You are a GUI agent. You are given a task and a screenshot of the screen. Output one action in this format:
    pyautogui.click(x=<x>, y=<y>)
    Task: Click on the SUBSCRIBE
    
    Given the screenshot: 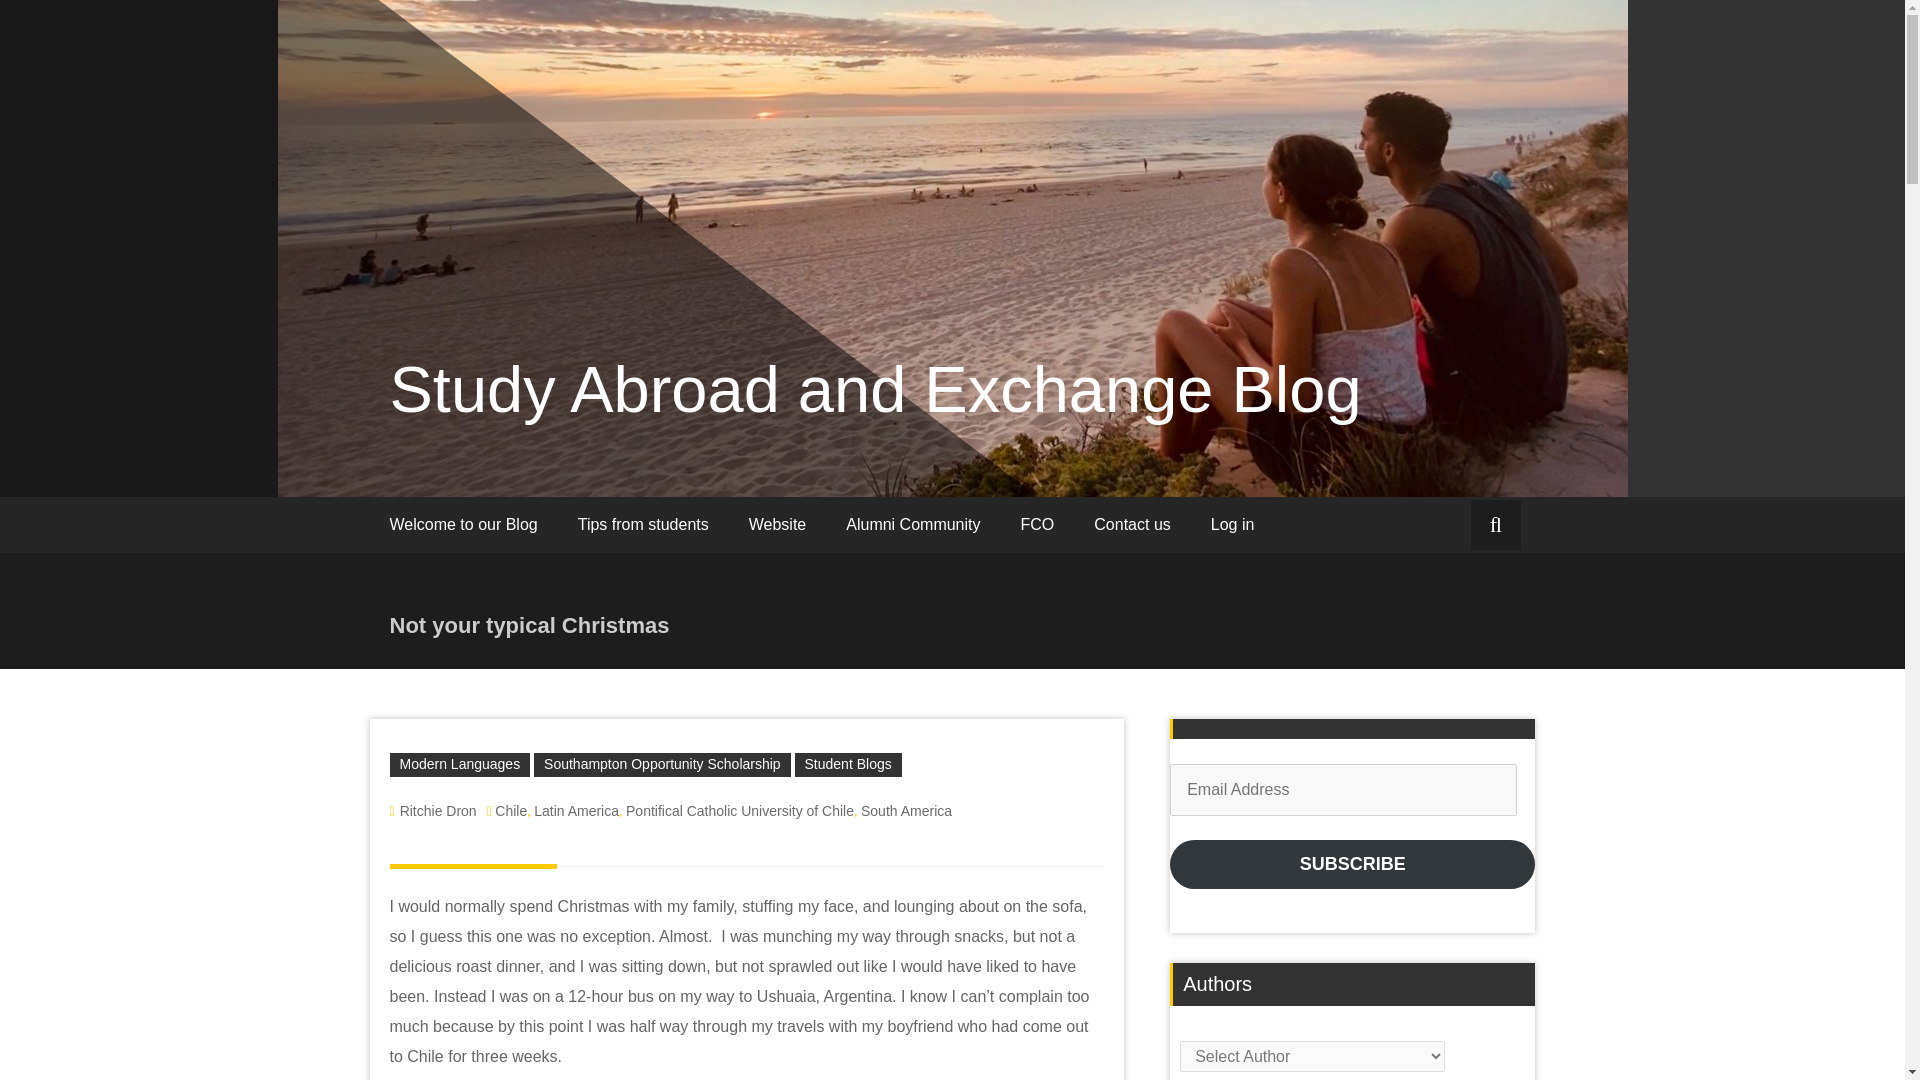 What is the action you would take?
    pyautogui.click(x=1352, y=864)
    